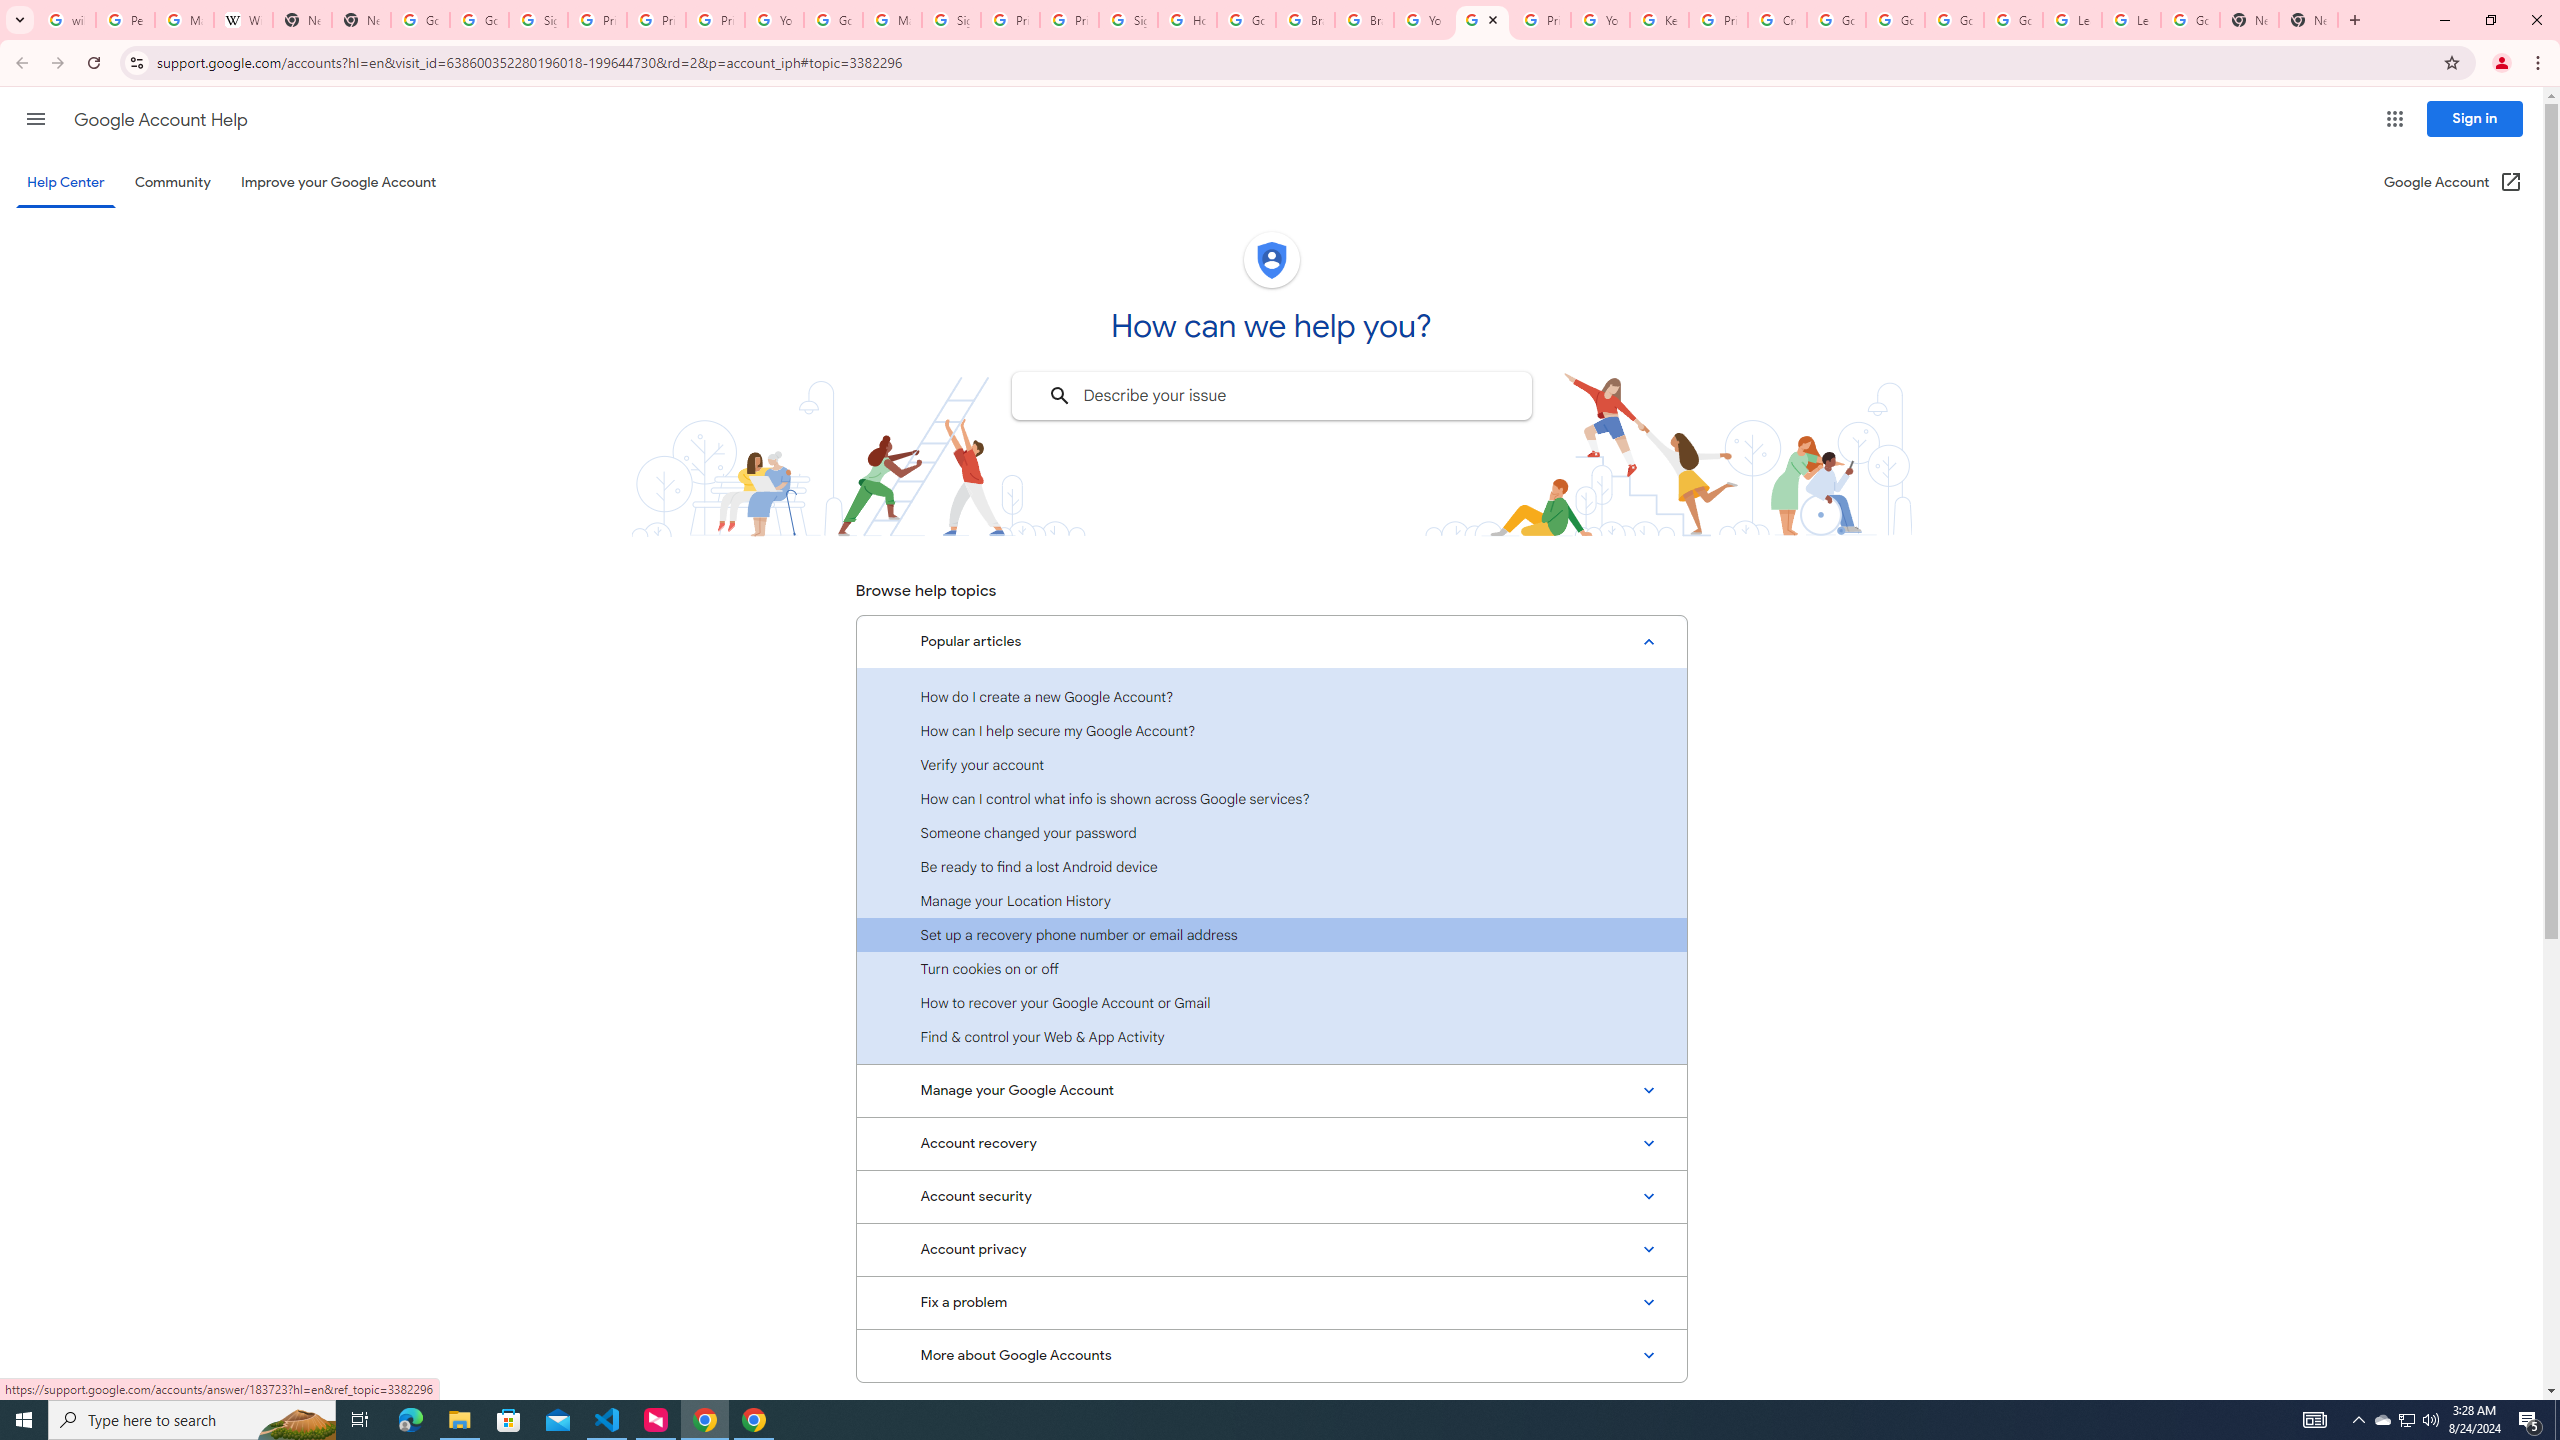  What do you see at coordinates (35, 118) in the screenshot?
I see `Main menu` at bounding box center [35, 118].